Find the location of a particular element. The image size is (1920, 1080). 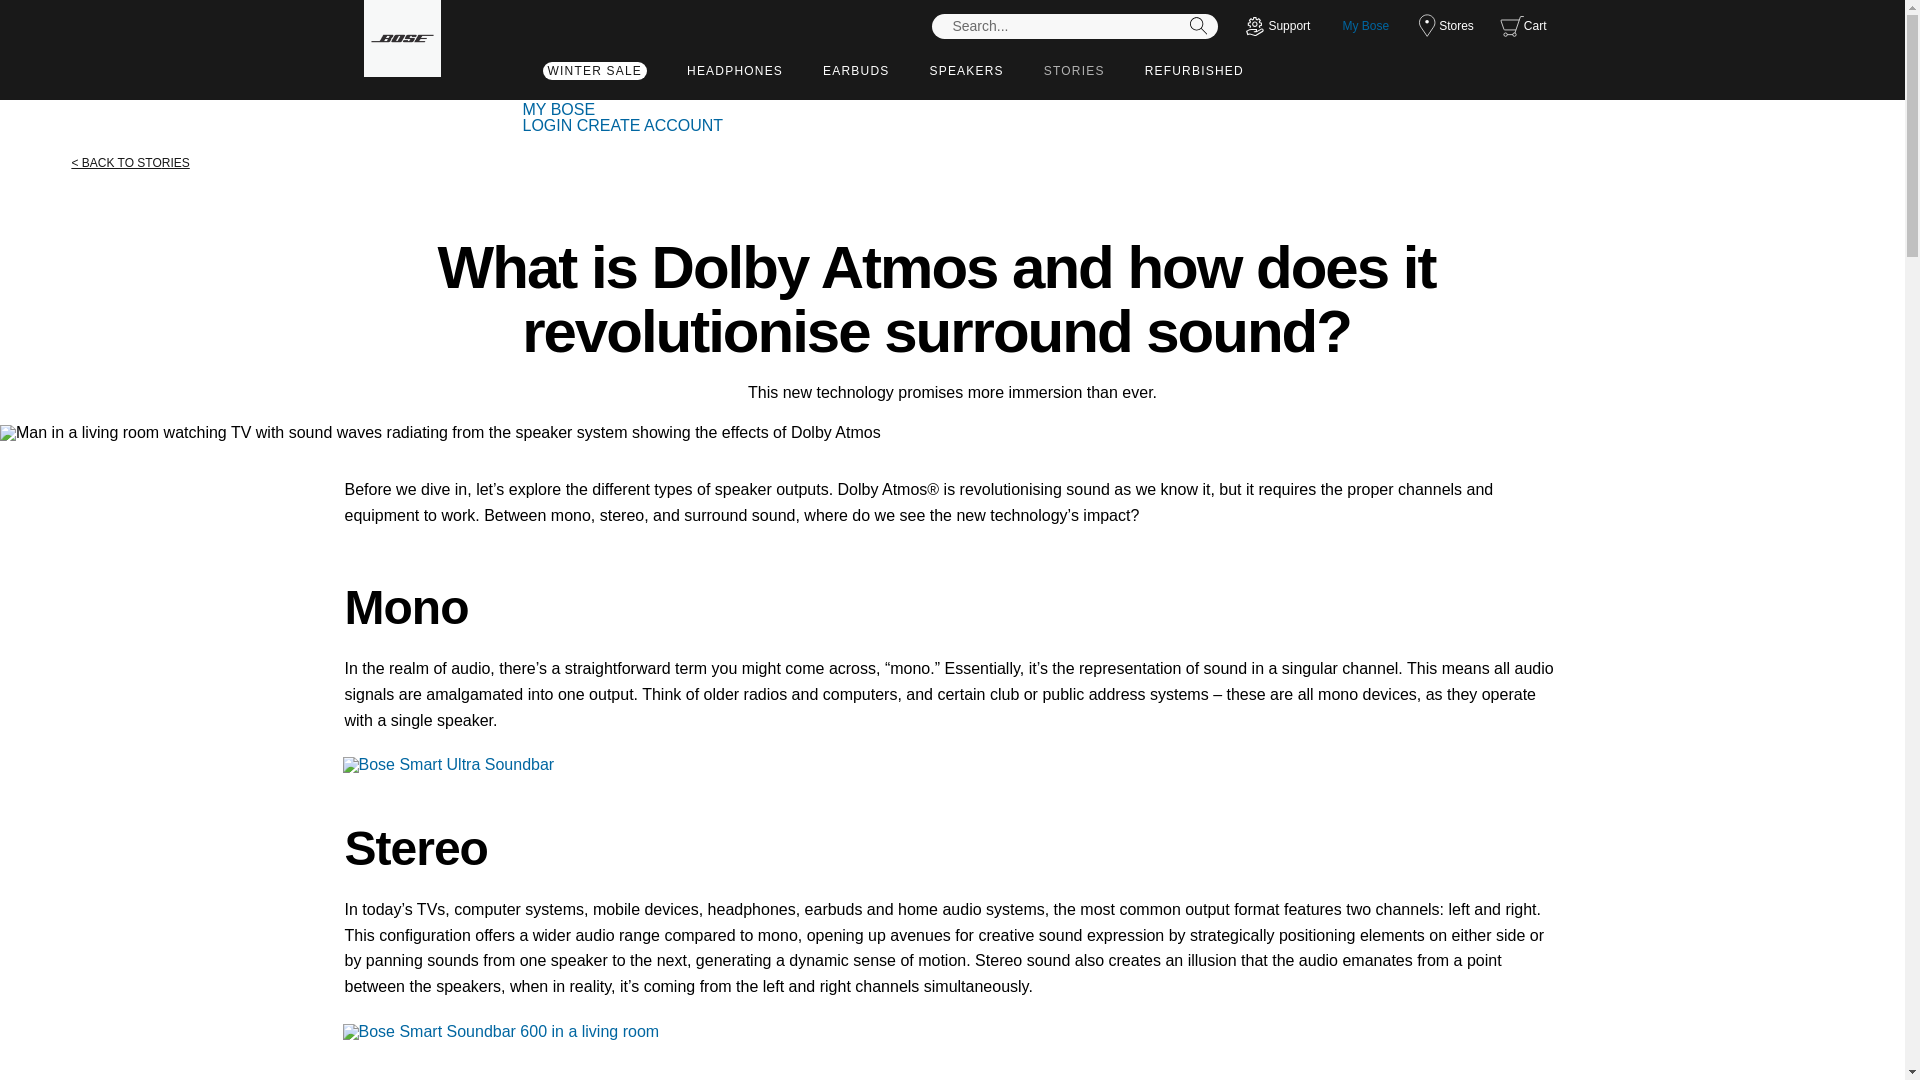

My Bose is located at coordinates (1365, 26).